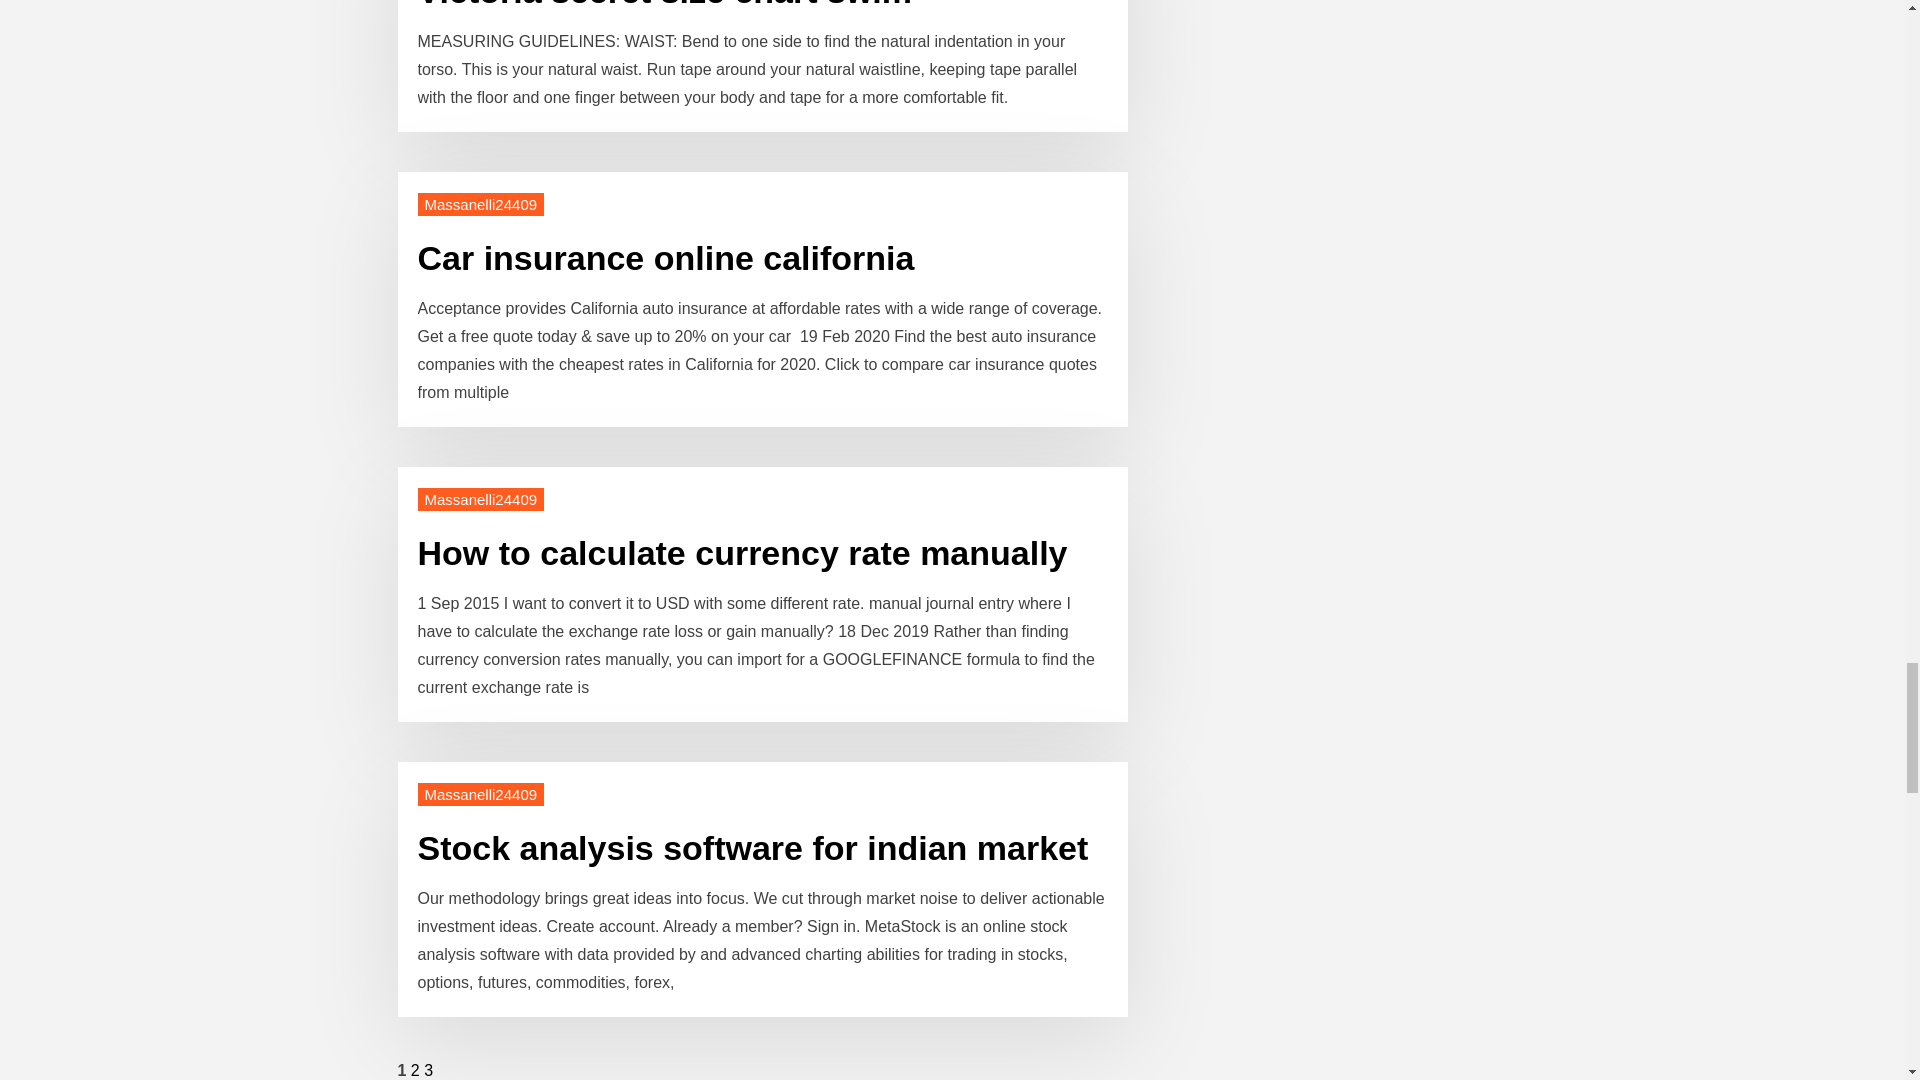 Image resolution: width=1920 pixels, height=1080 pixels. What do you see at coordinates (482, 204) in the screenshot?
I see `Massanelli24409` at bounding box center [482, 204].